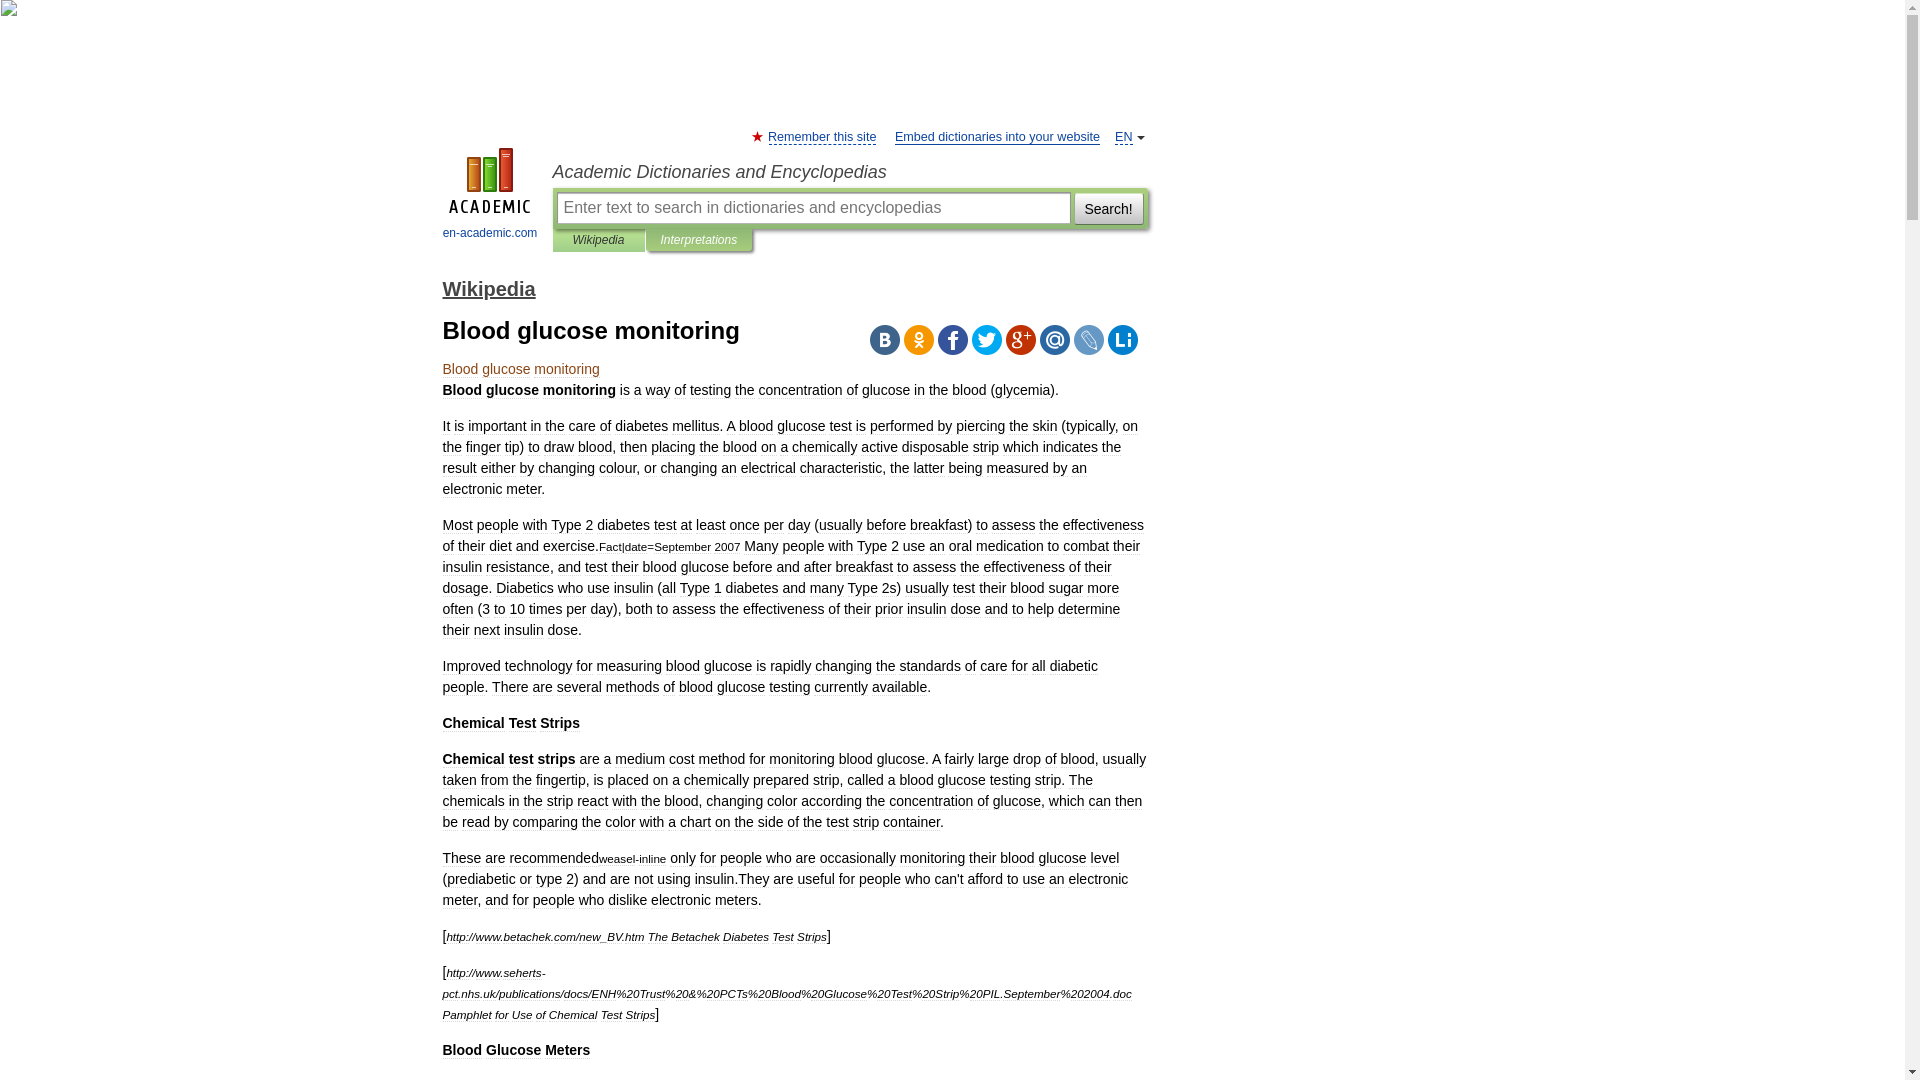 The width and height of the screenshot is (1920, 1080). What do you see at coordinates (1124, 136) in the screenshot?
I see `EN` at bounding box center [1124, 136].